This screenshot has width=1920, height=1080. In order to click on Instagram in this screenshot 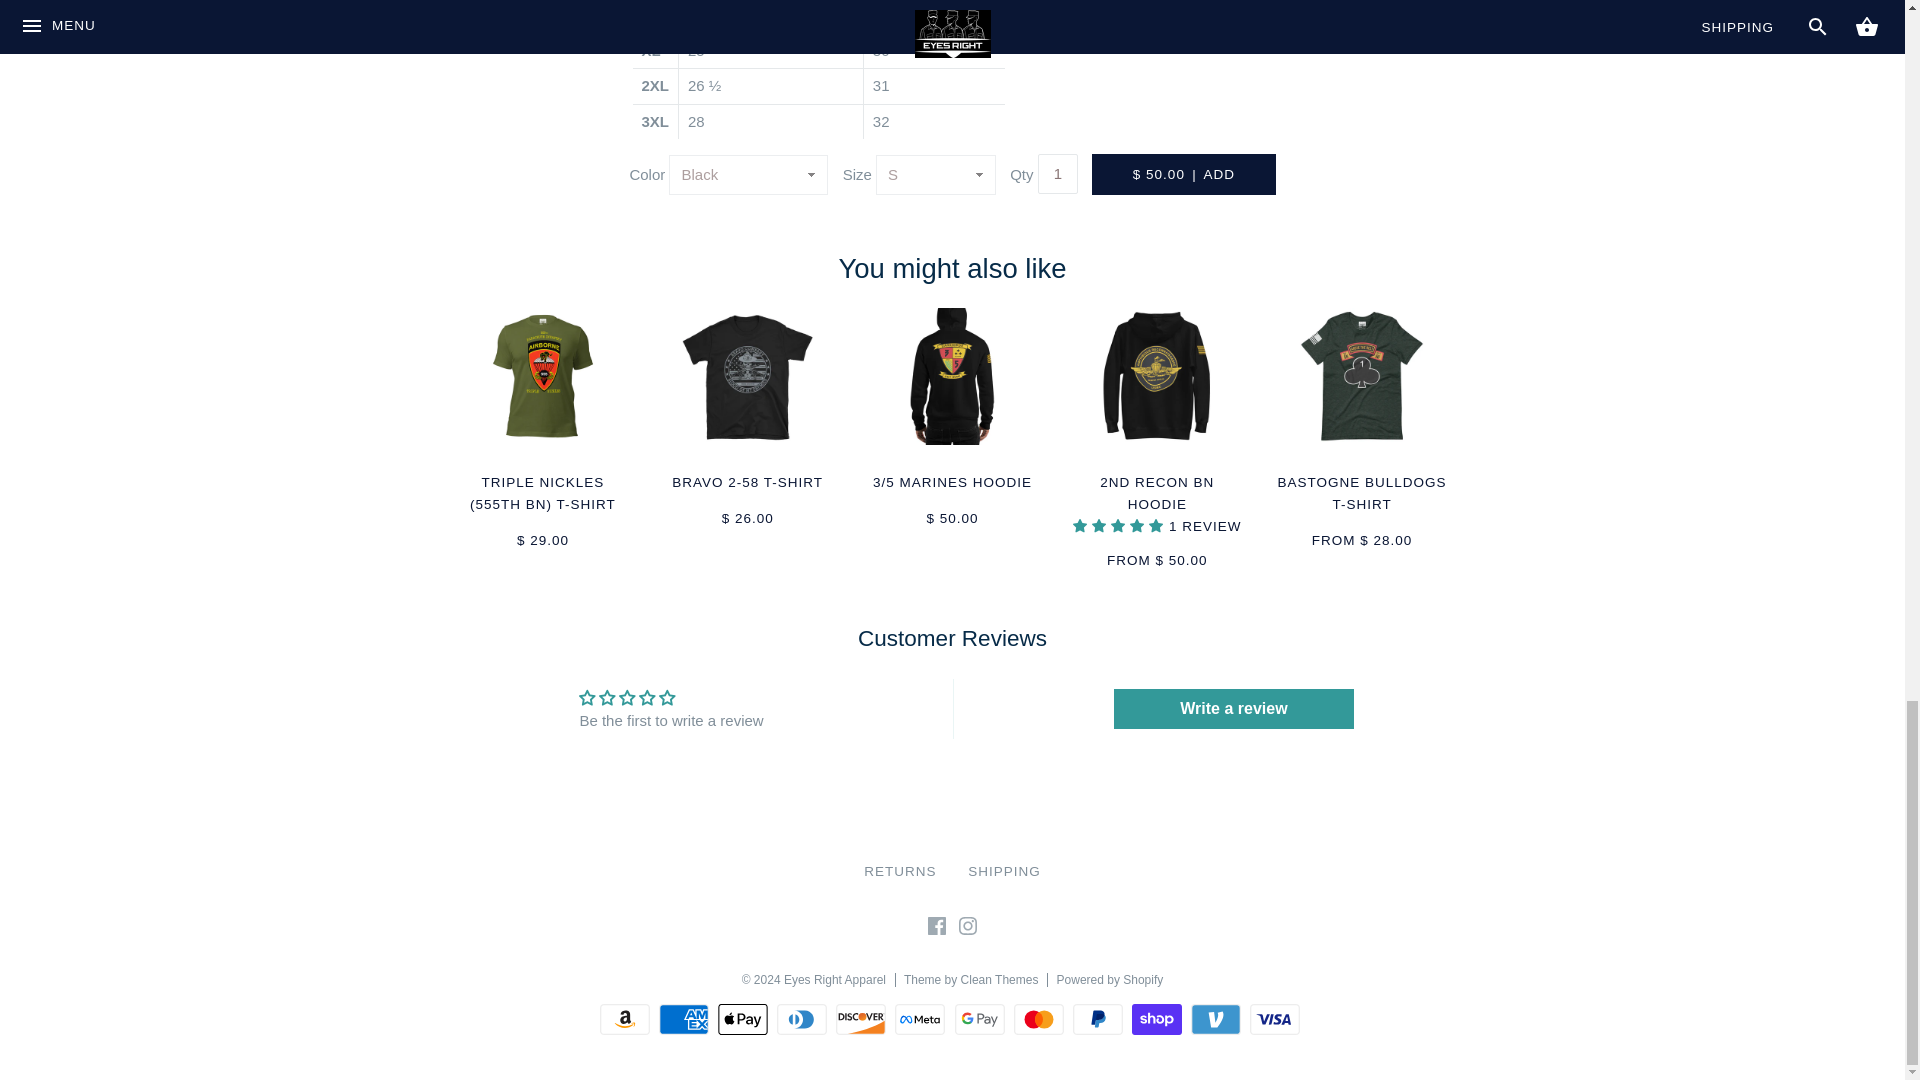, I will do `click(968, 926)`.